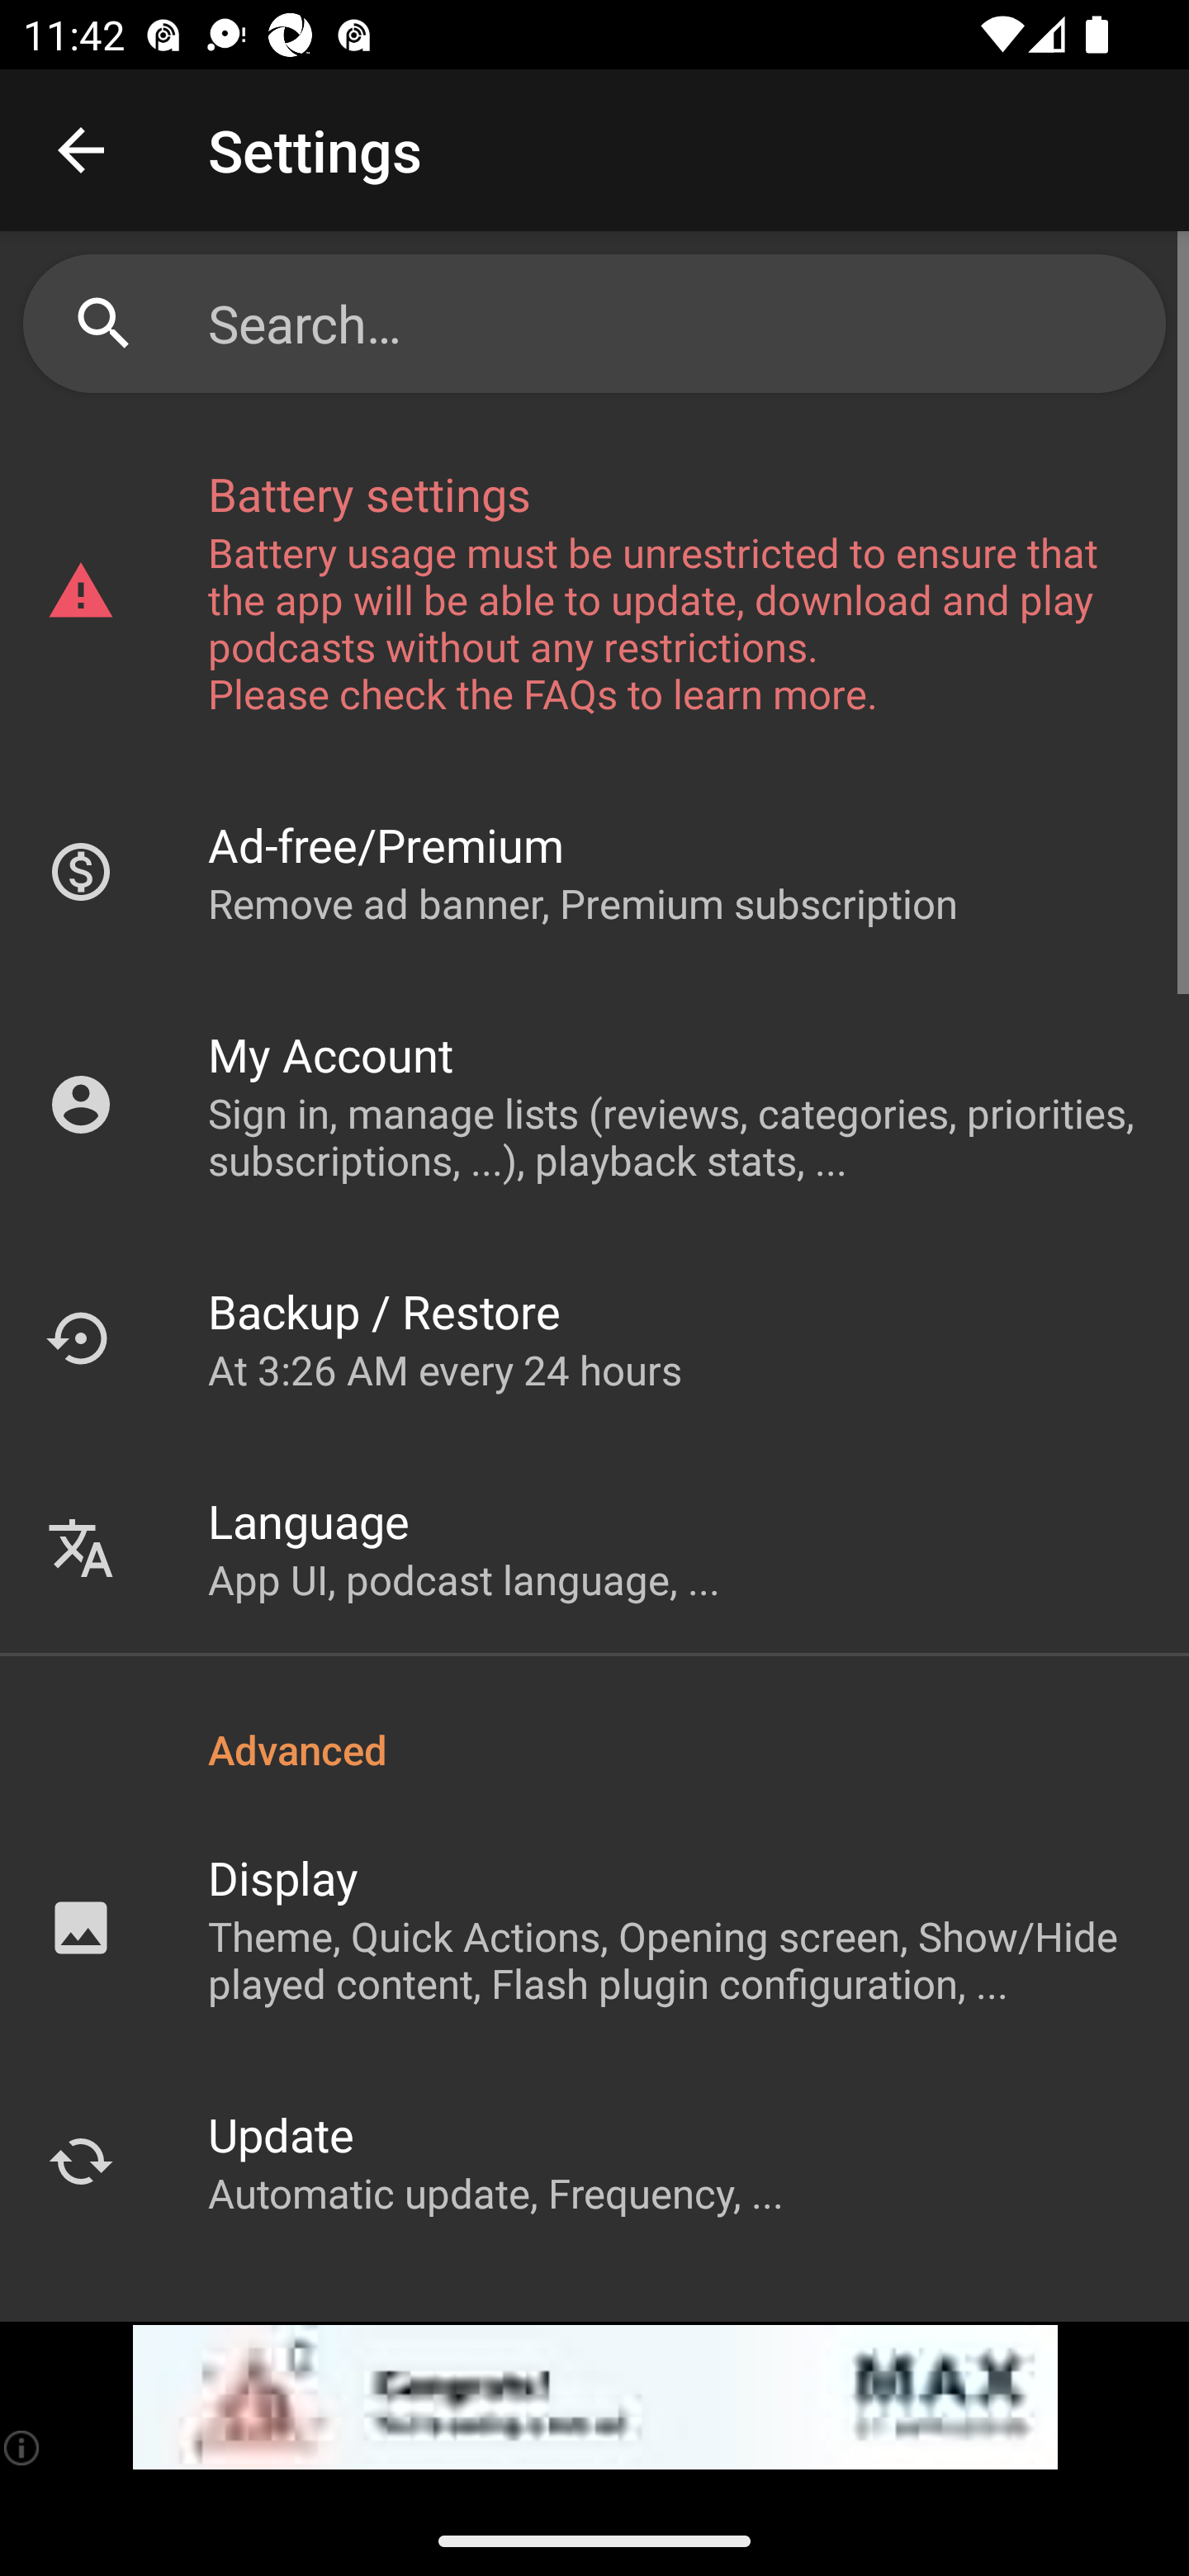  Describe the element at coordinates (81, 150) in the screenshot. I see `Navigate up` at that location.